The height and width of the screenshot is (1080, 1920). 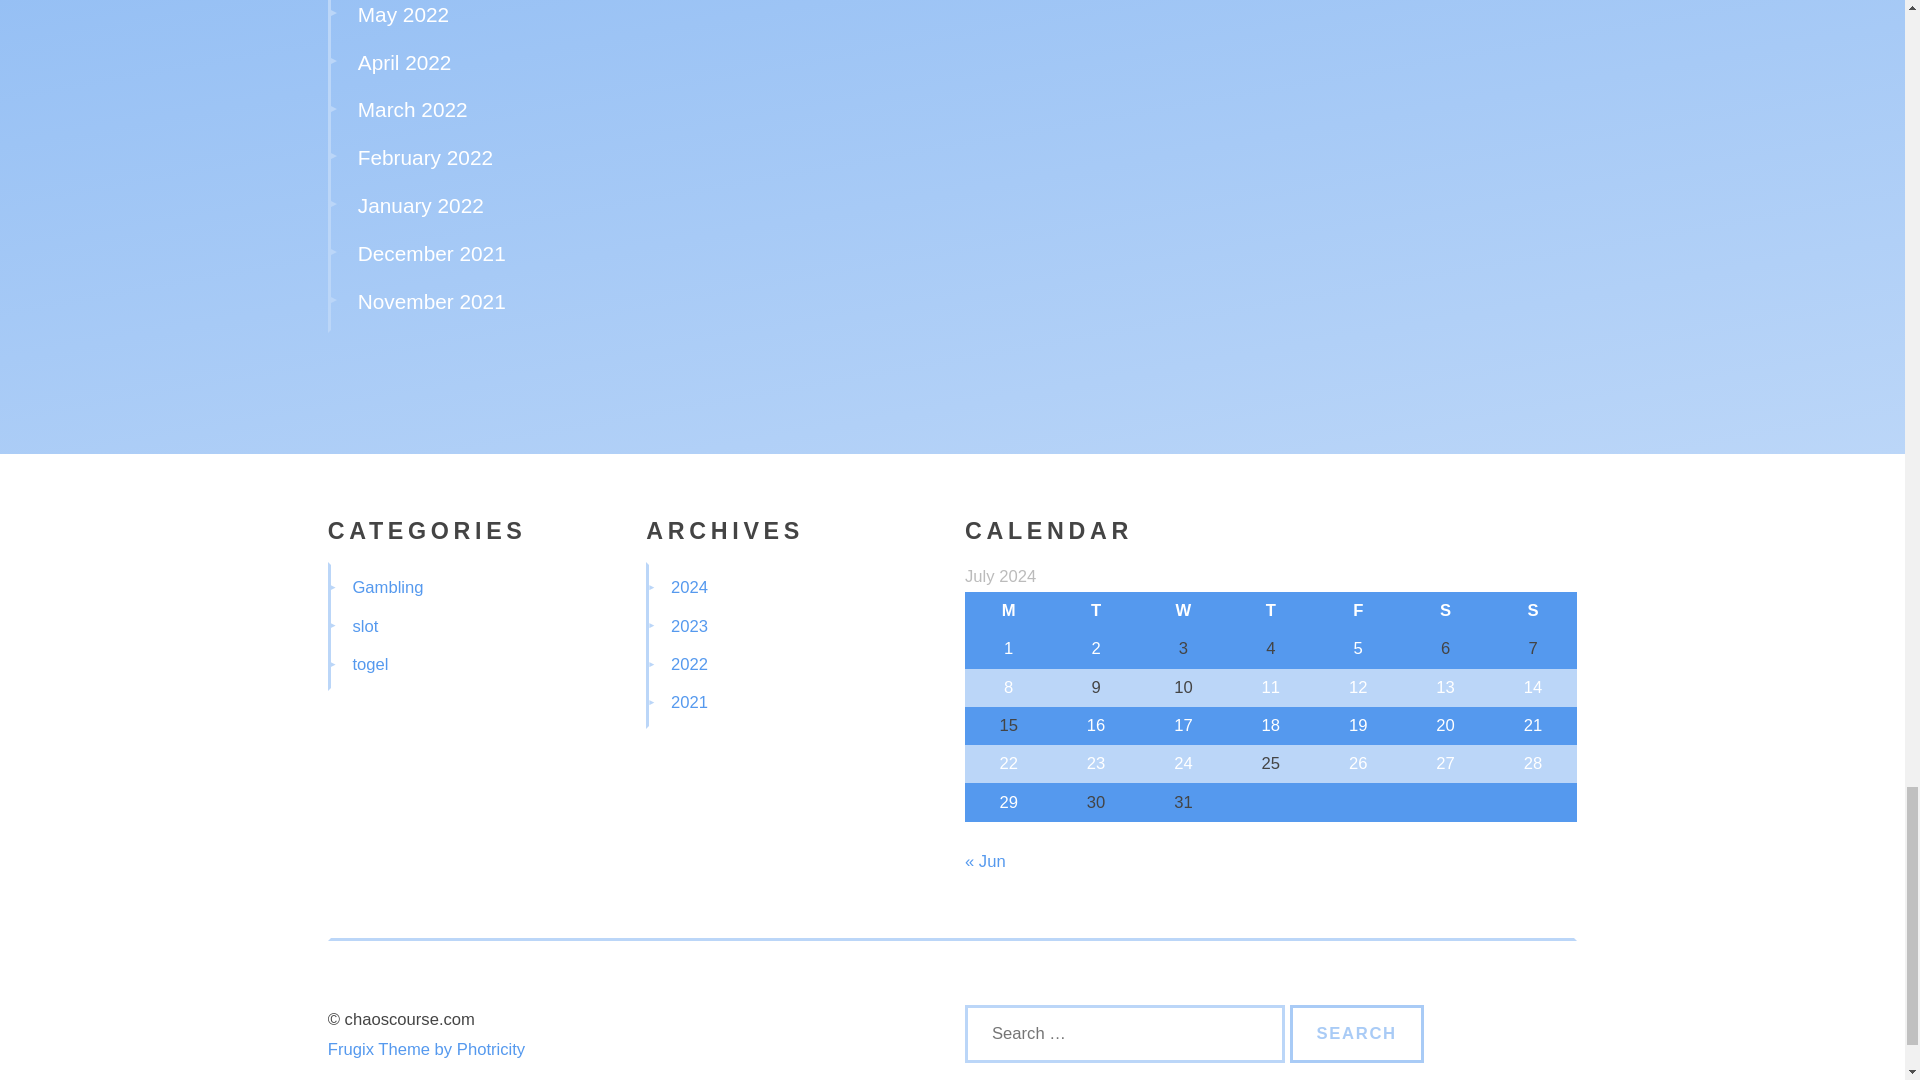 I want to click on Monday, so click(x=1008, y=610).